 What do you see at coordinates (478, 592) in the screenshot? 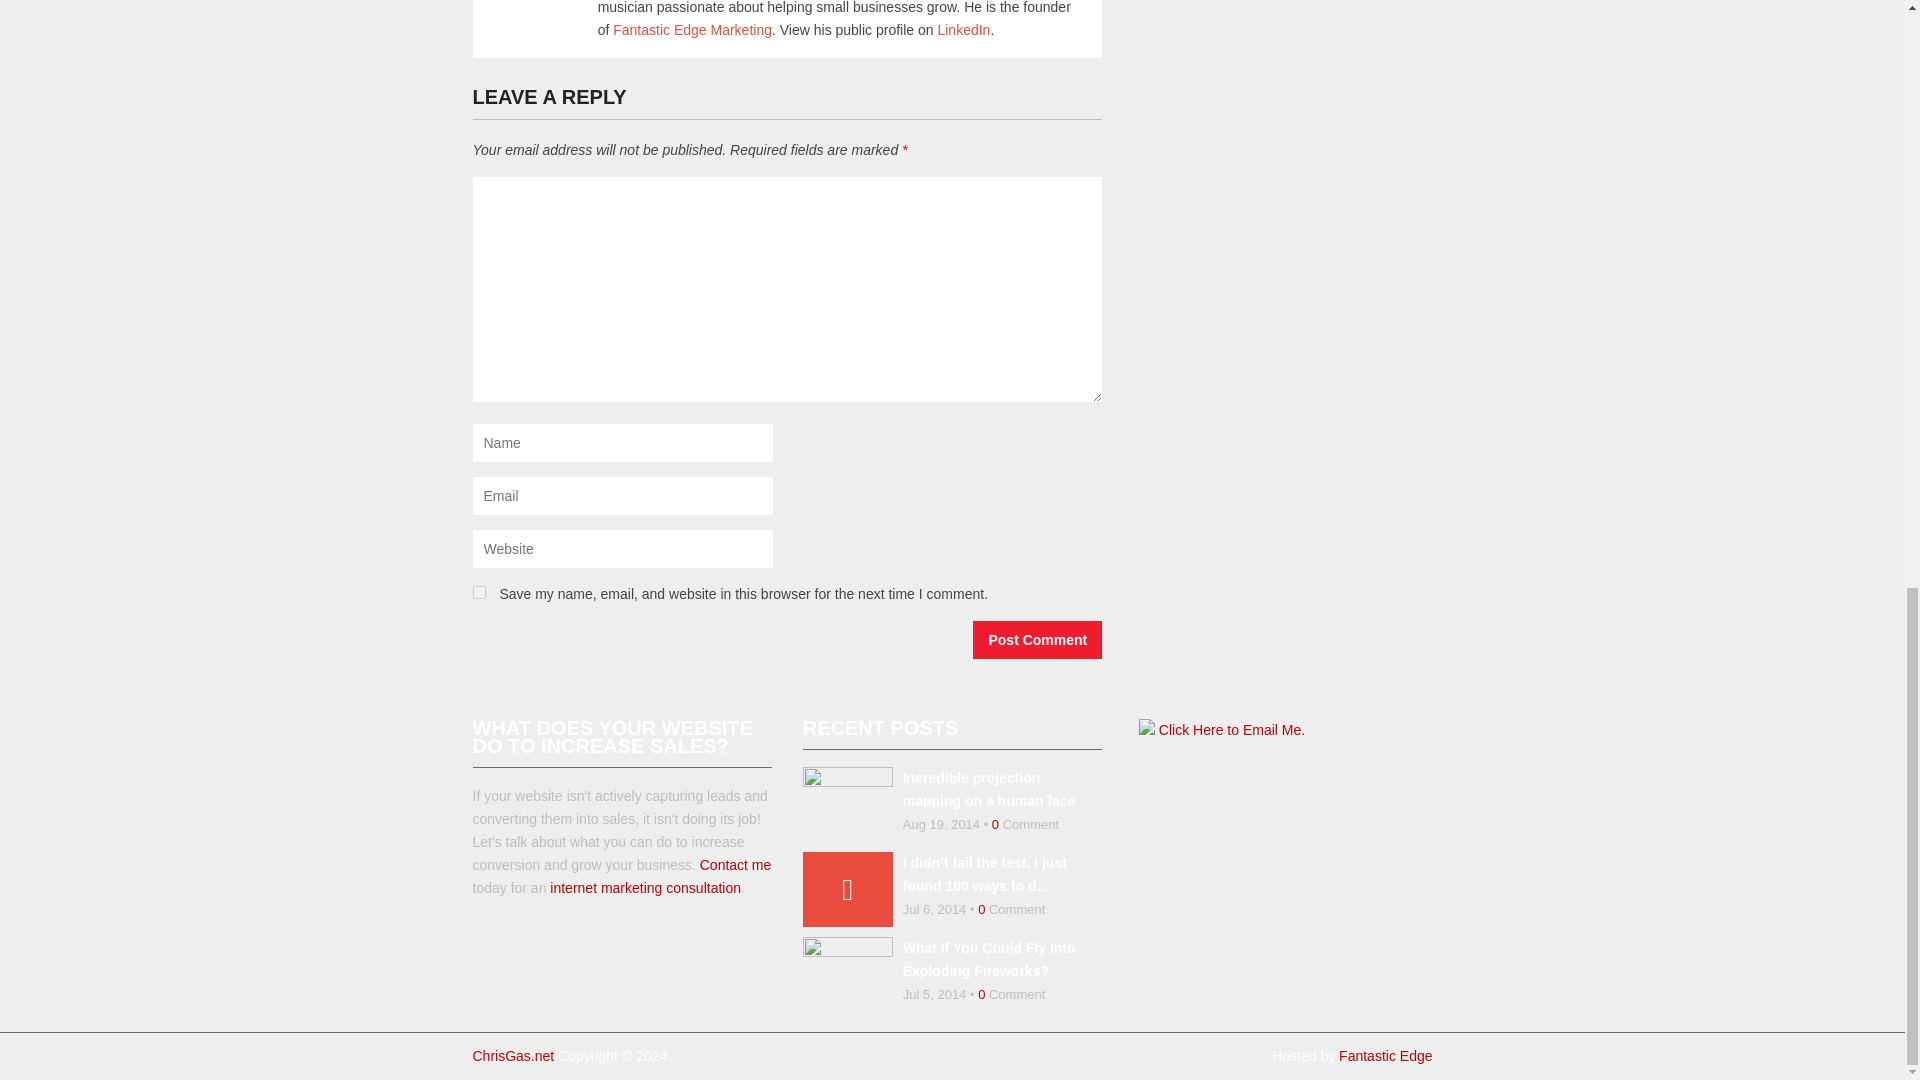
I see `yes` at bounding box center [478, 592].